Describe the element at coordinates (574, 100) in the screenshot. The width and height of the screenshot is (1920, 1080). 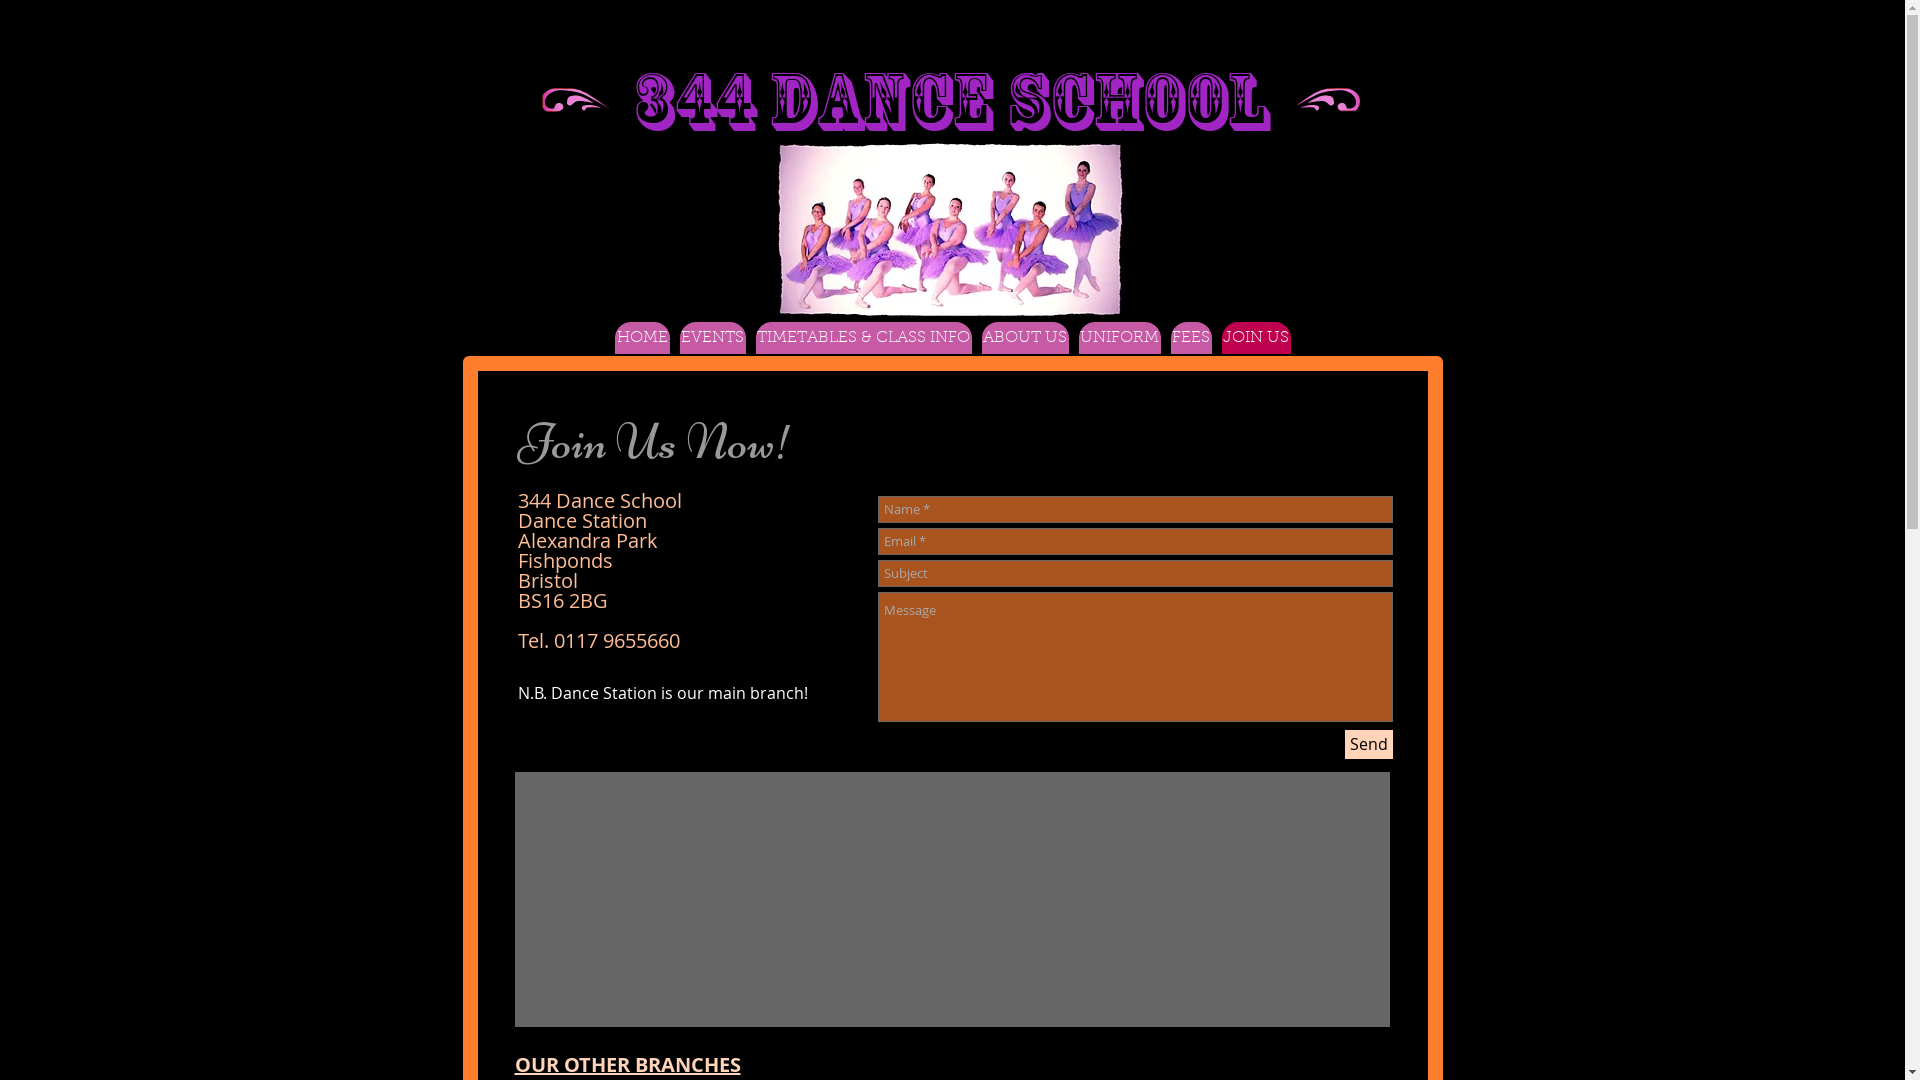
I see `Edited Image 2015-8-21-11:47:8` at that location.